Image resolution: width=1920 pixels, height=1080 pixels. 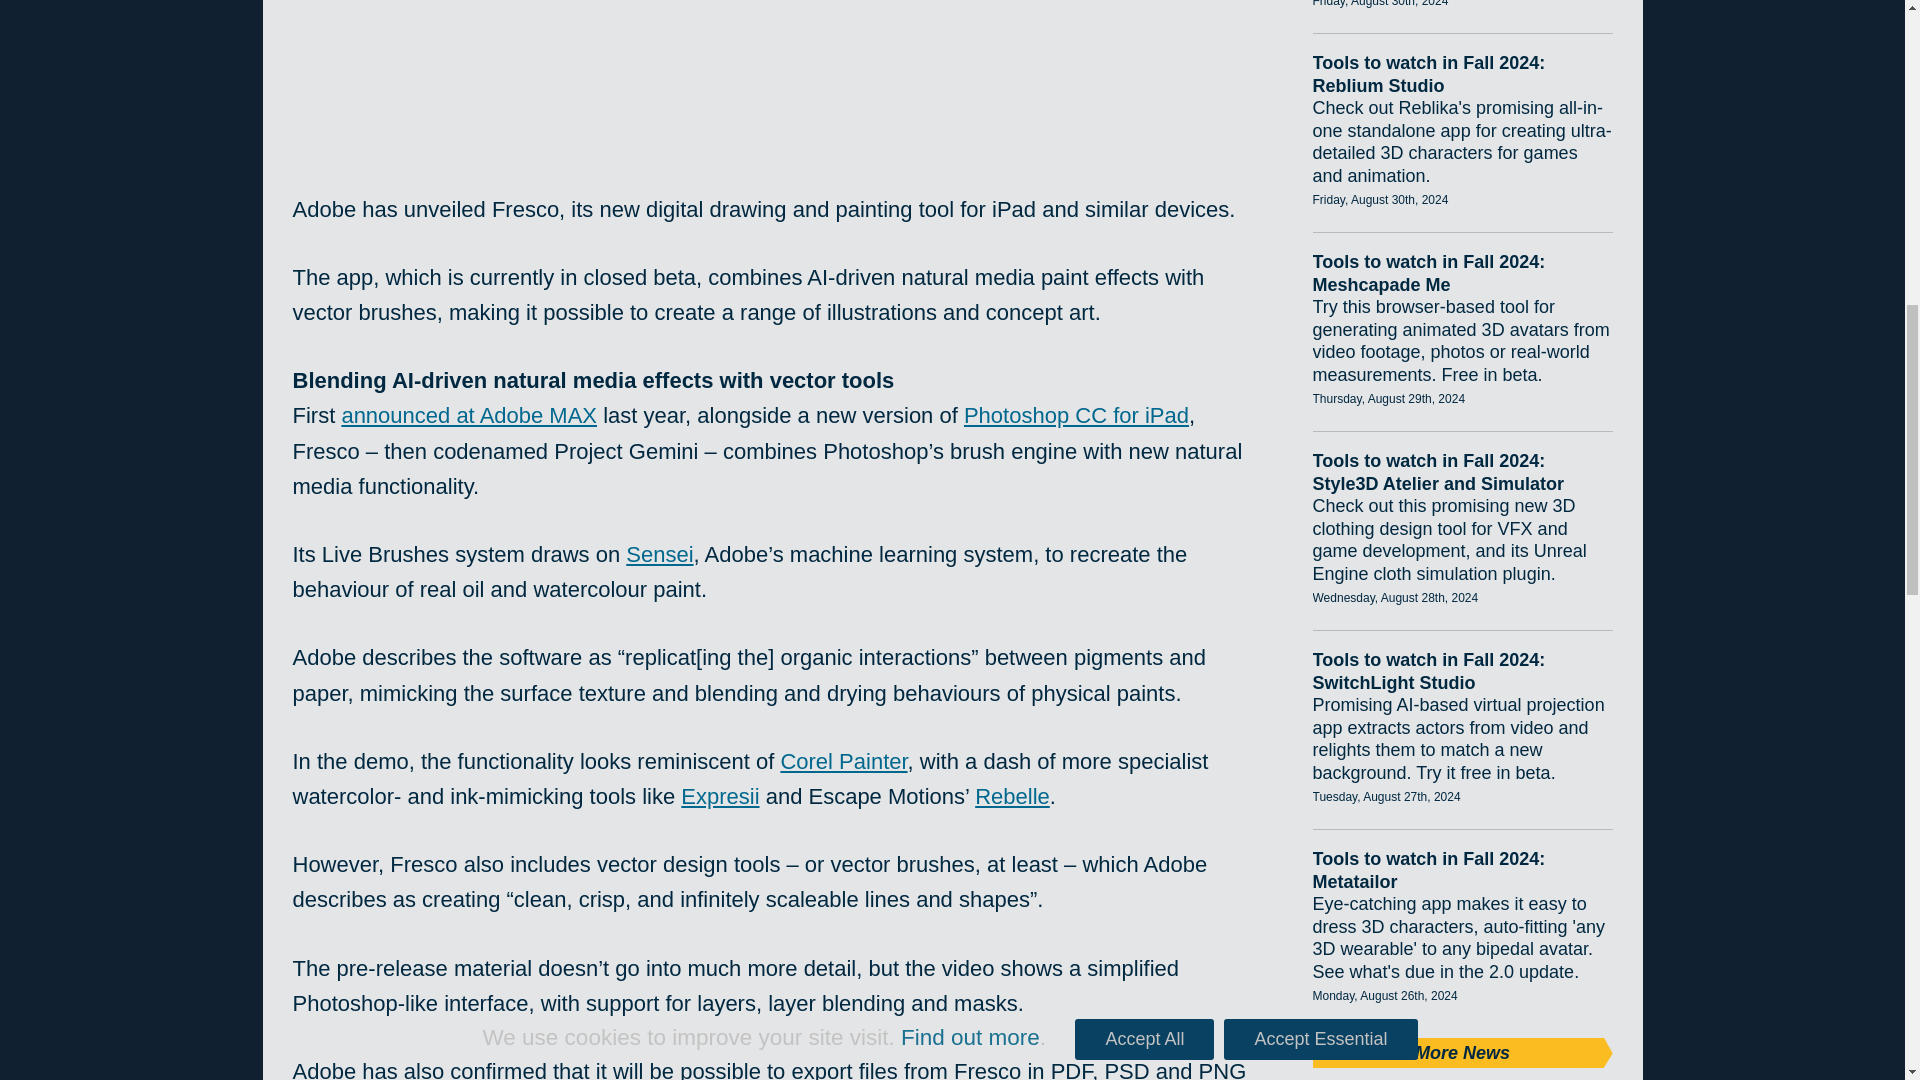 I want to click on Corel Painter, so click(x=842, y=762).